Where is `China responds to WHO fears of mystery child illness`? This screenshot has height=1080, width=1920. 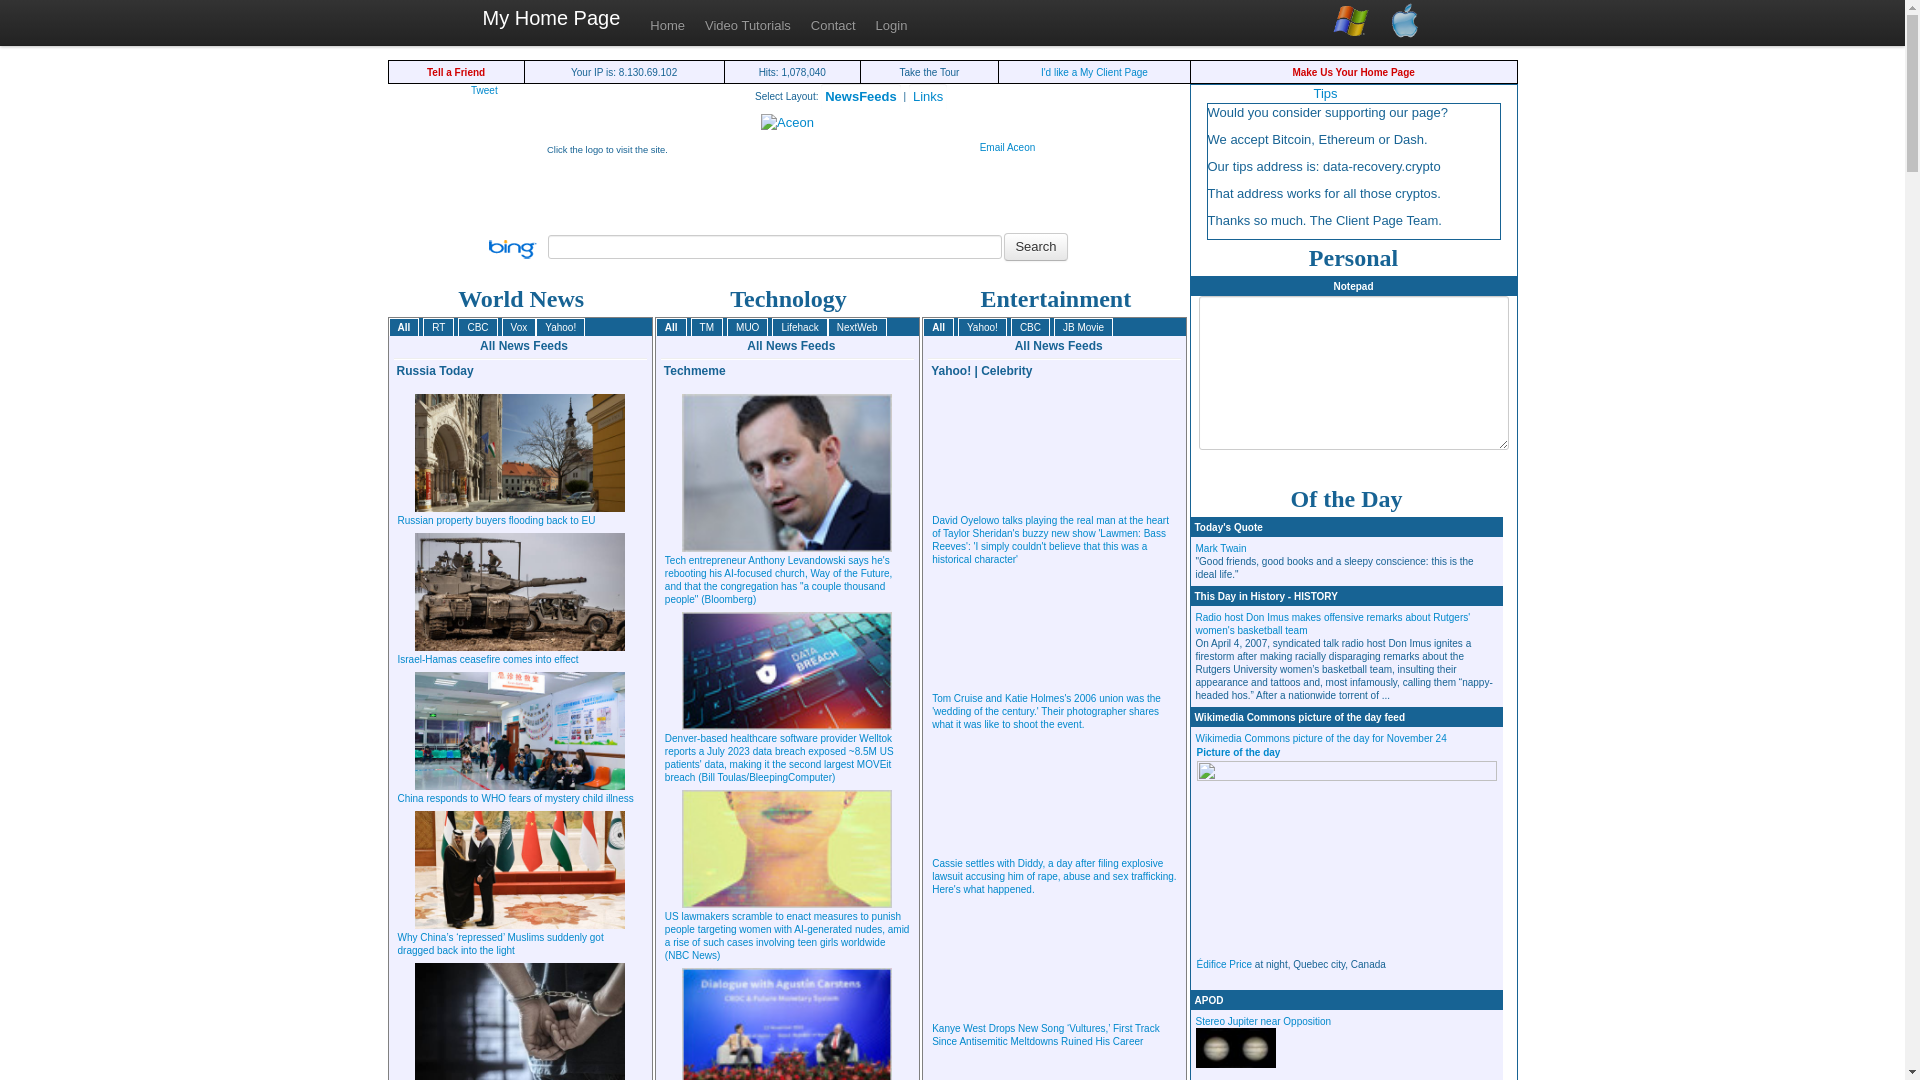 China responds to WHO fears of mystery child illness is located at coordinates (520, 798).